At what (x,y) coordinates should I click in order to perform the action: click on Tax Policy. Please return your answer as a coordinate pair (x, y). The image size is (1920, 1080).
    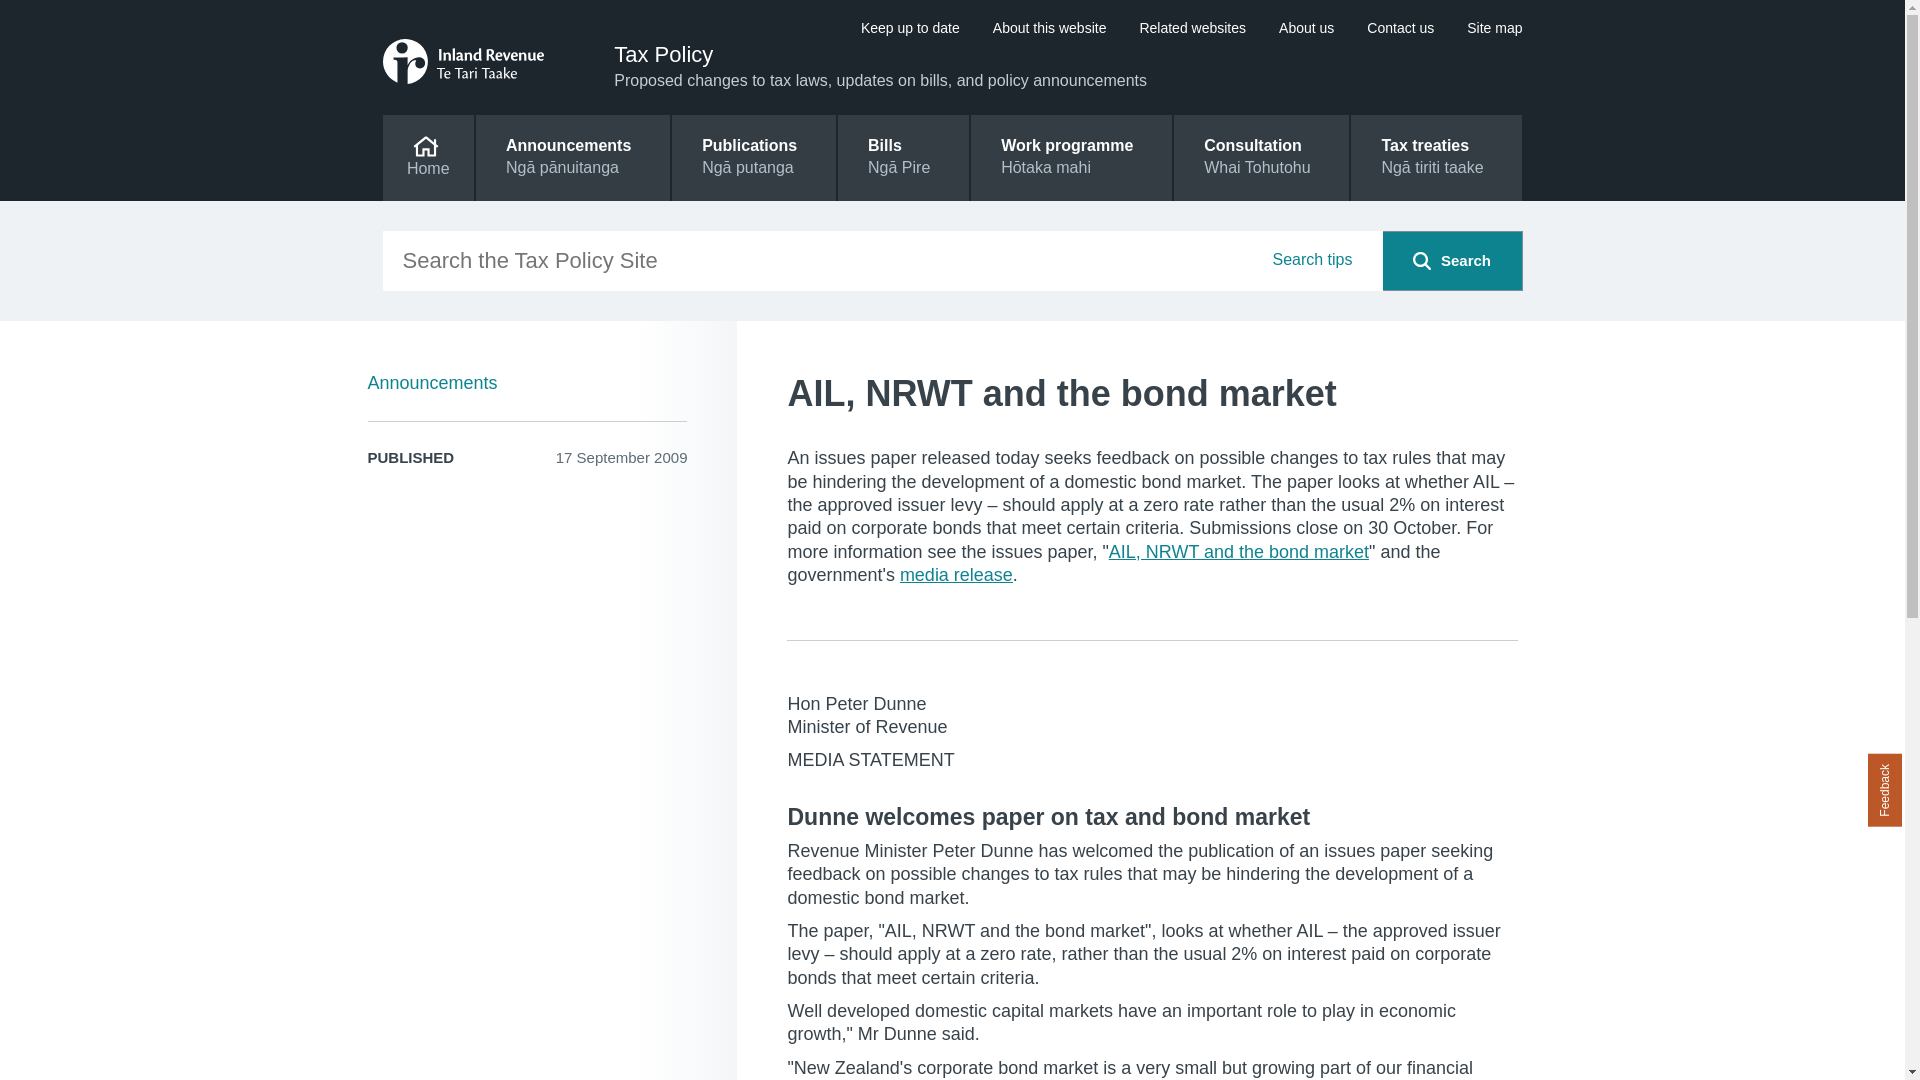
    Looking at the image, I should click on (1494, 28).